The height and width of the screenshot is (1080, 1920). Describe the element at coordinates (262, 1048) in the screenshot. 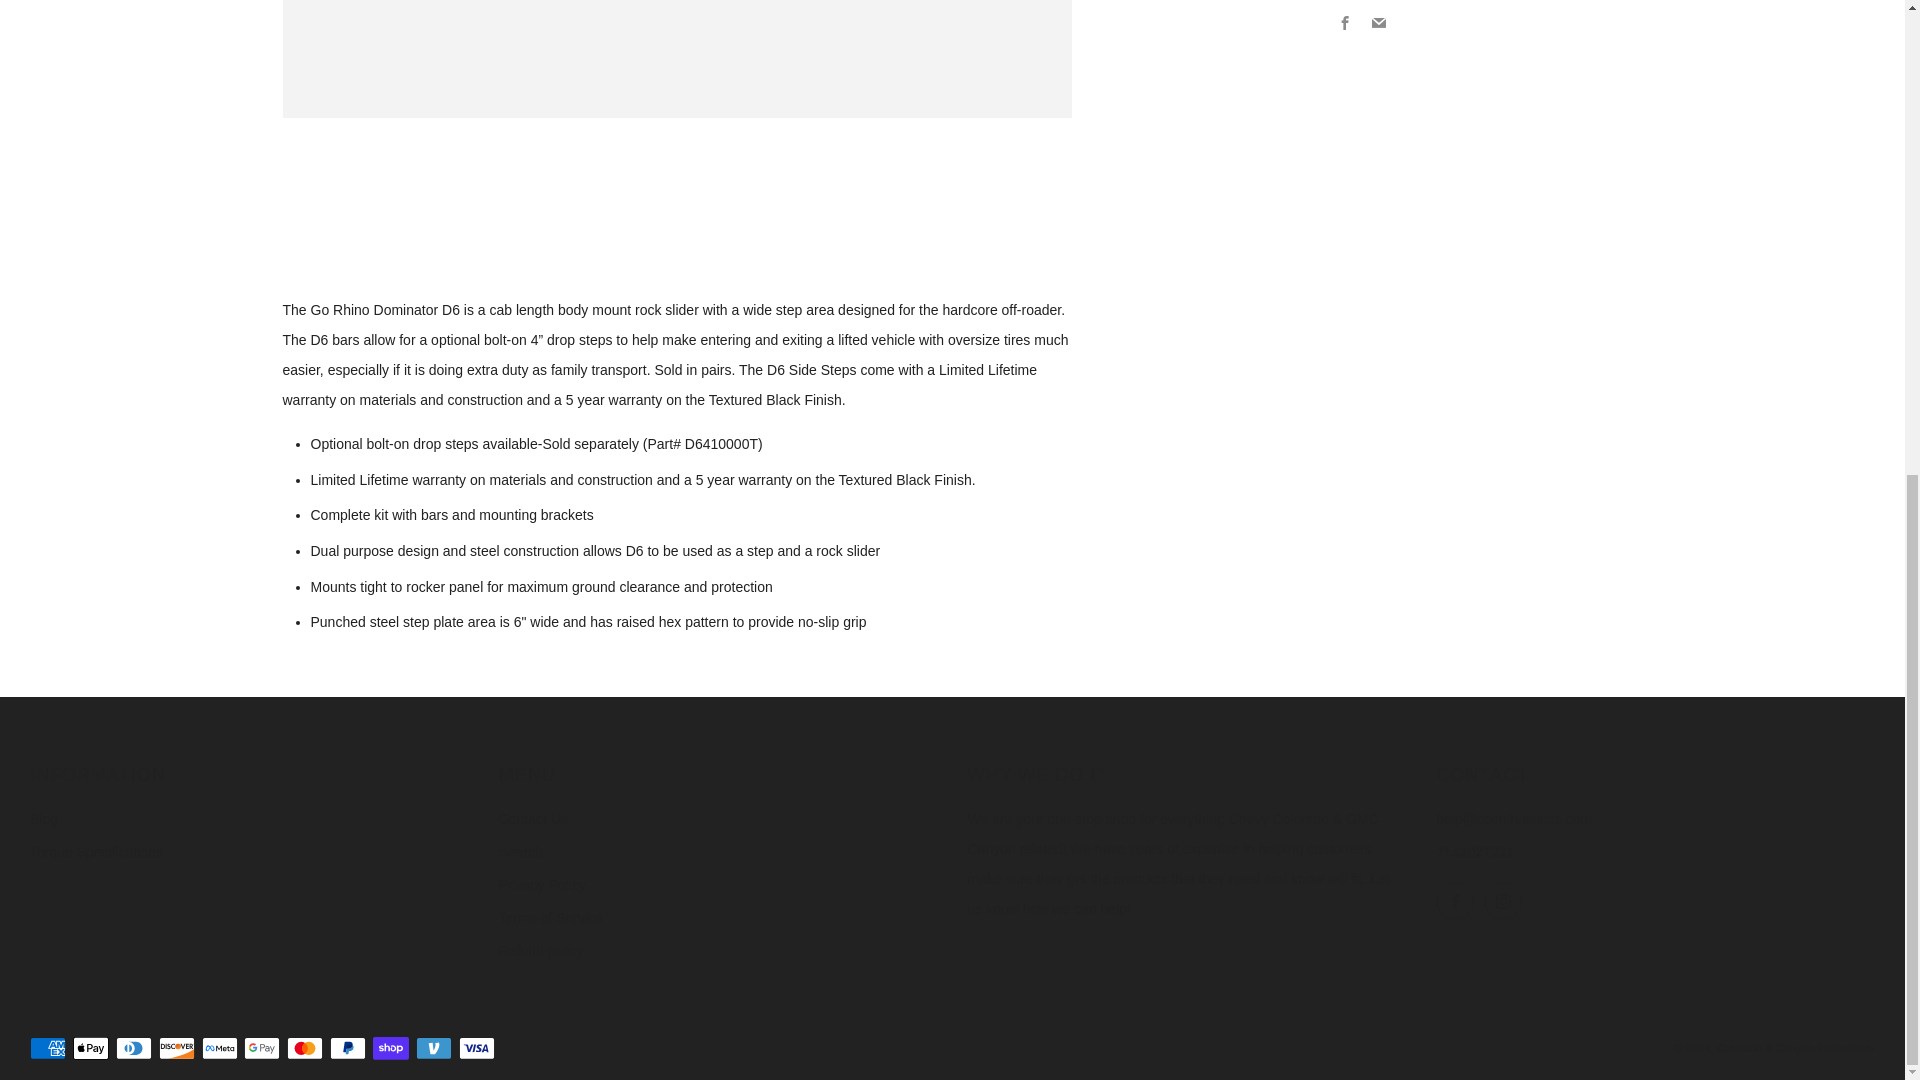

I see `Google Pay` at that location.